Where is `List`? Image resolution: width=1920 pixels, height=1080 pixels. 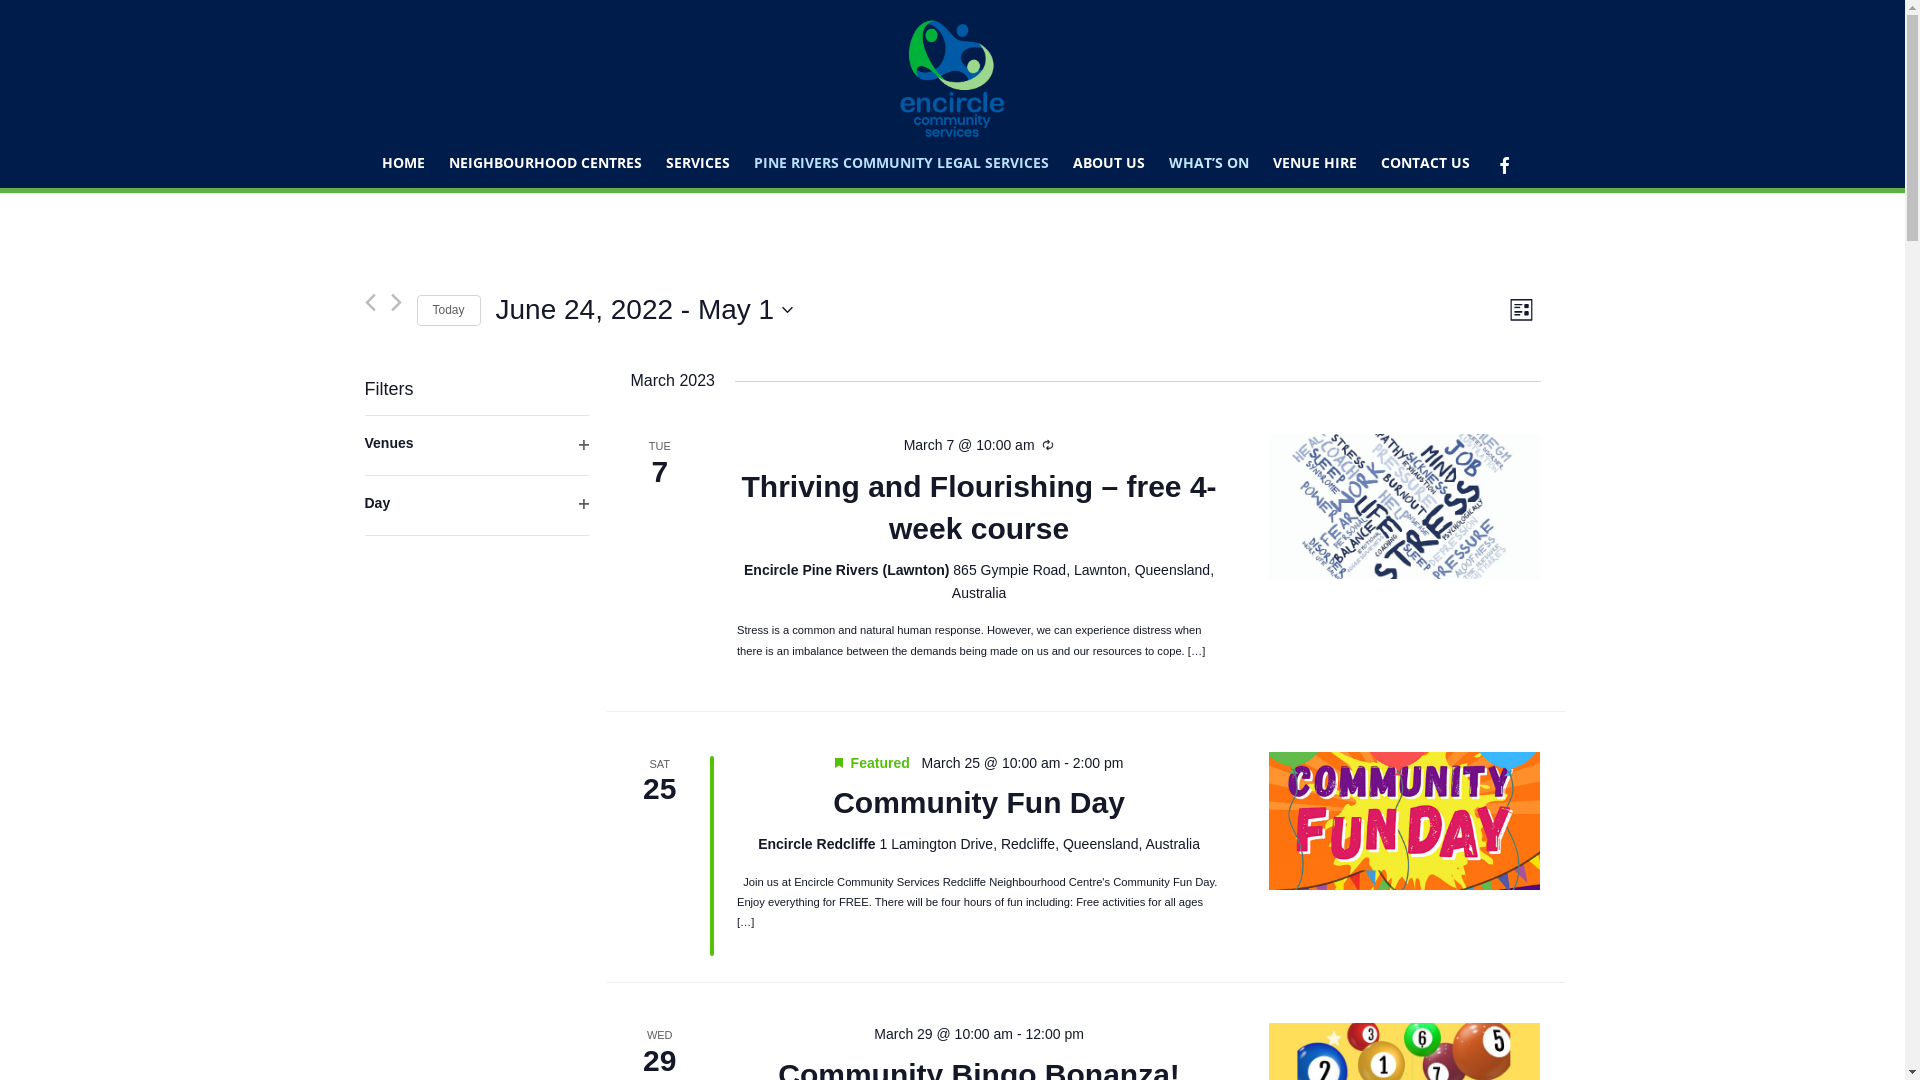 List is located at coordinates (1522, 310).